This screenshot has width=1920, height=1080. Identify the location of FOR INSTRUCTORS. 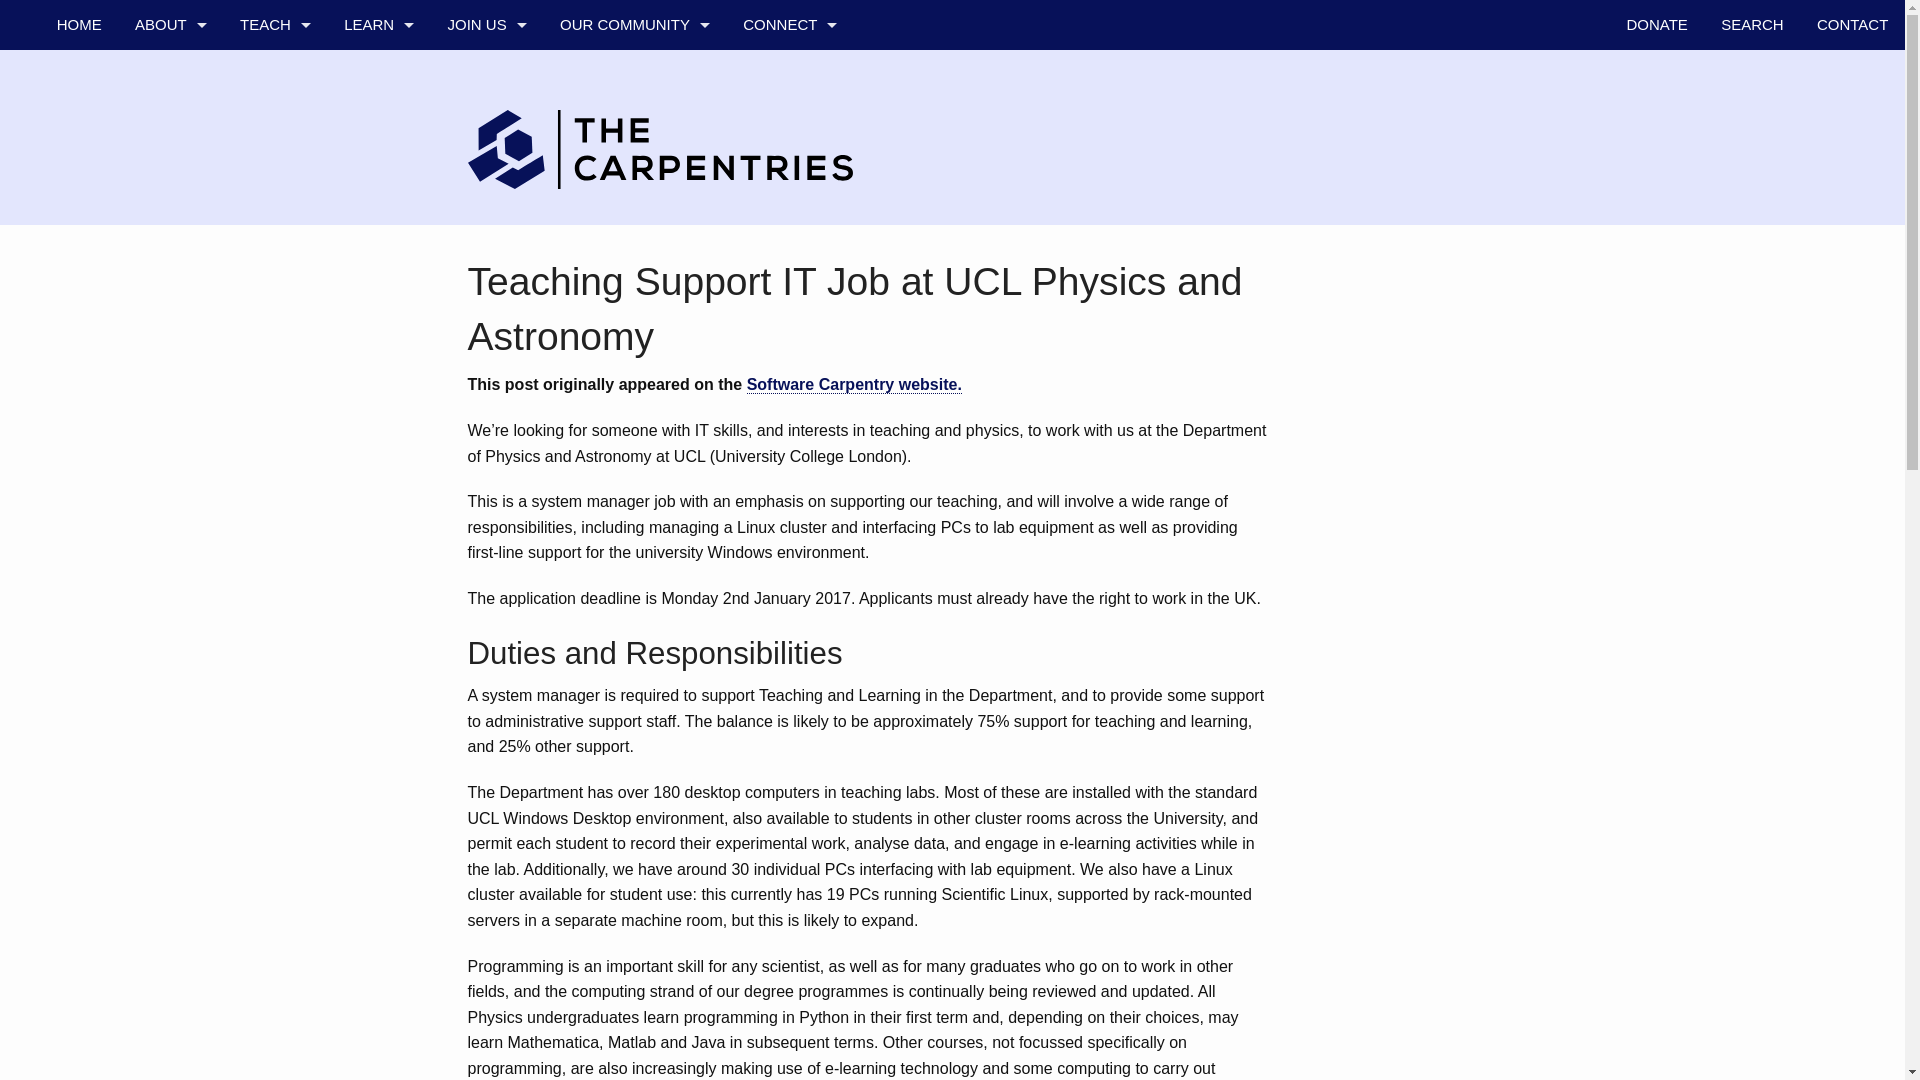
(274, 374).